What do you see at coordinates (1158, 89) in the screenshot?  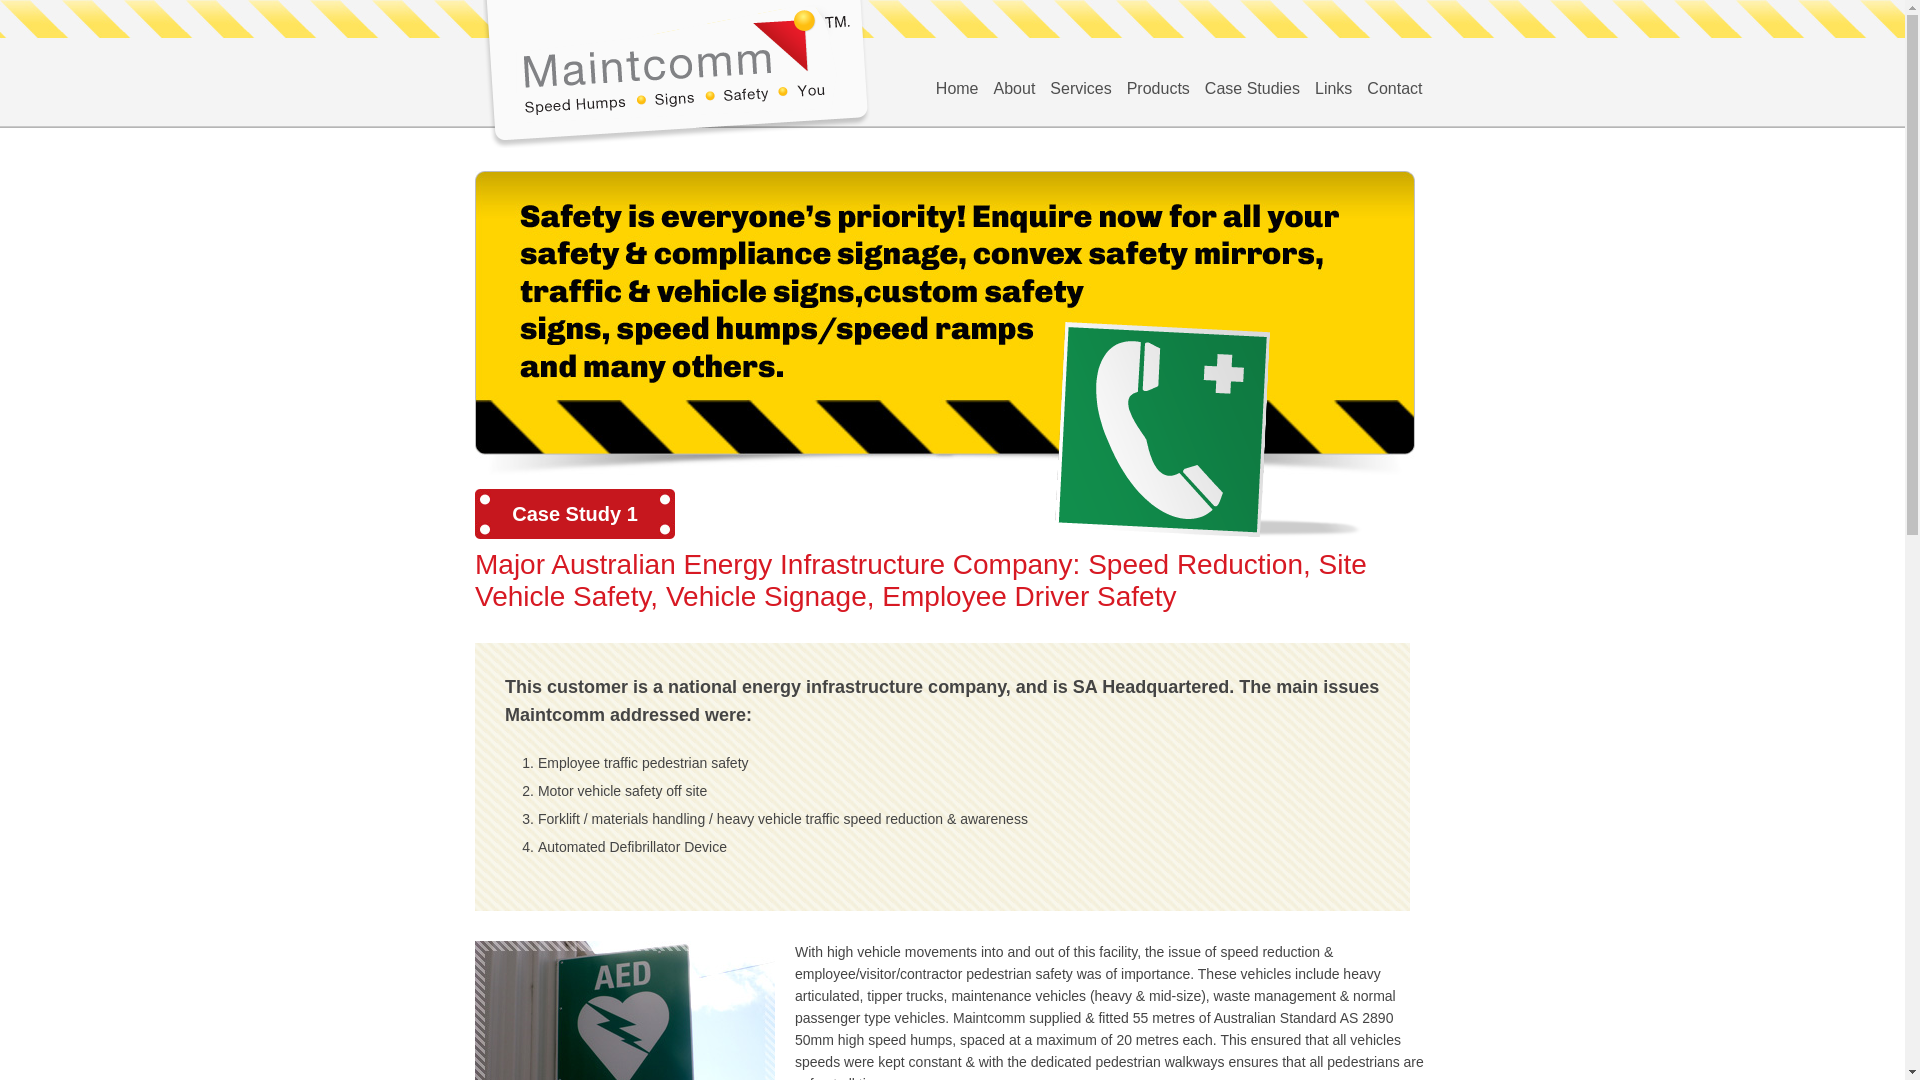 I see `Products` at bounding box center [1158, 89].